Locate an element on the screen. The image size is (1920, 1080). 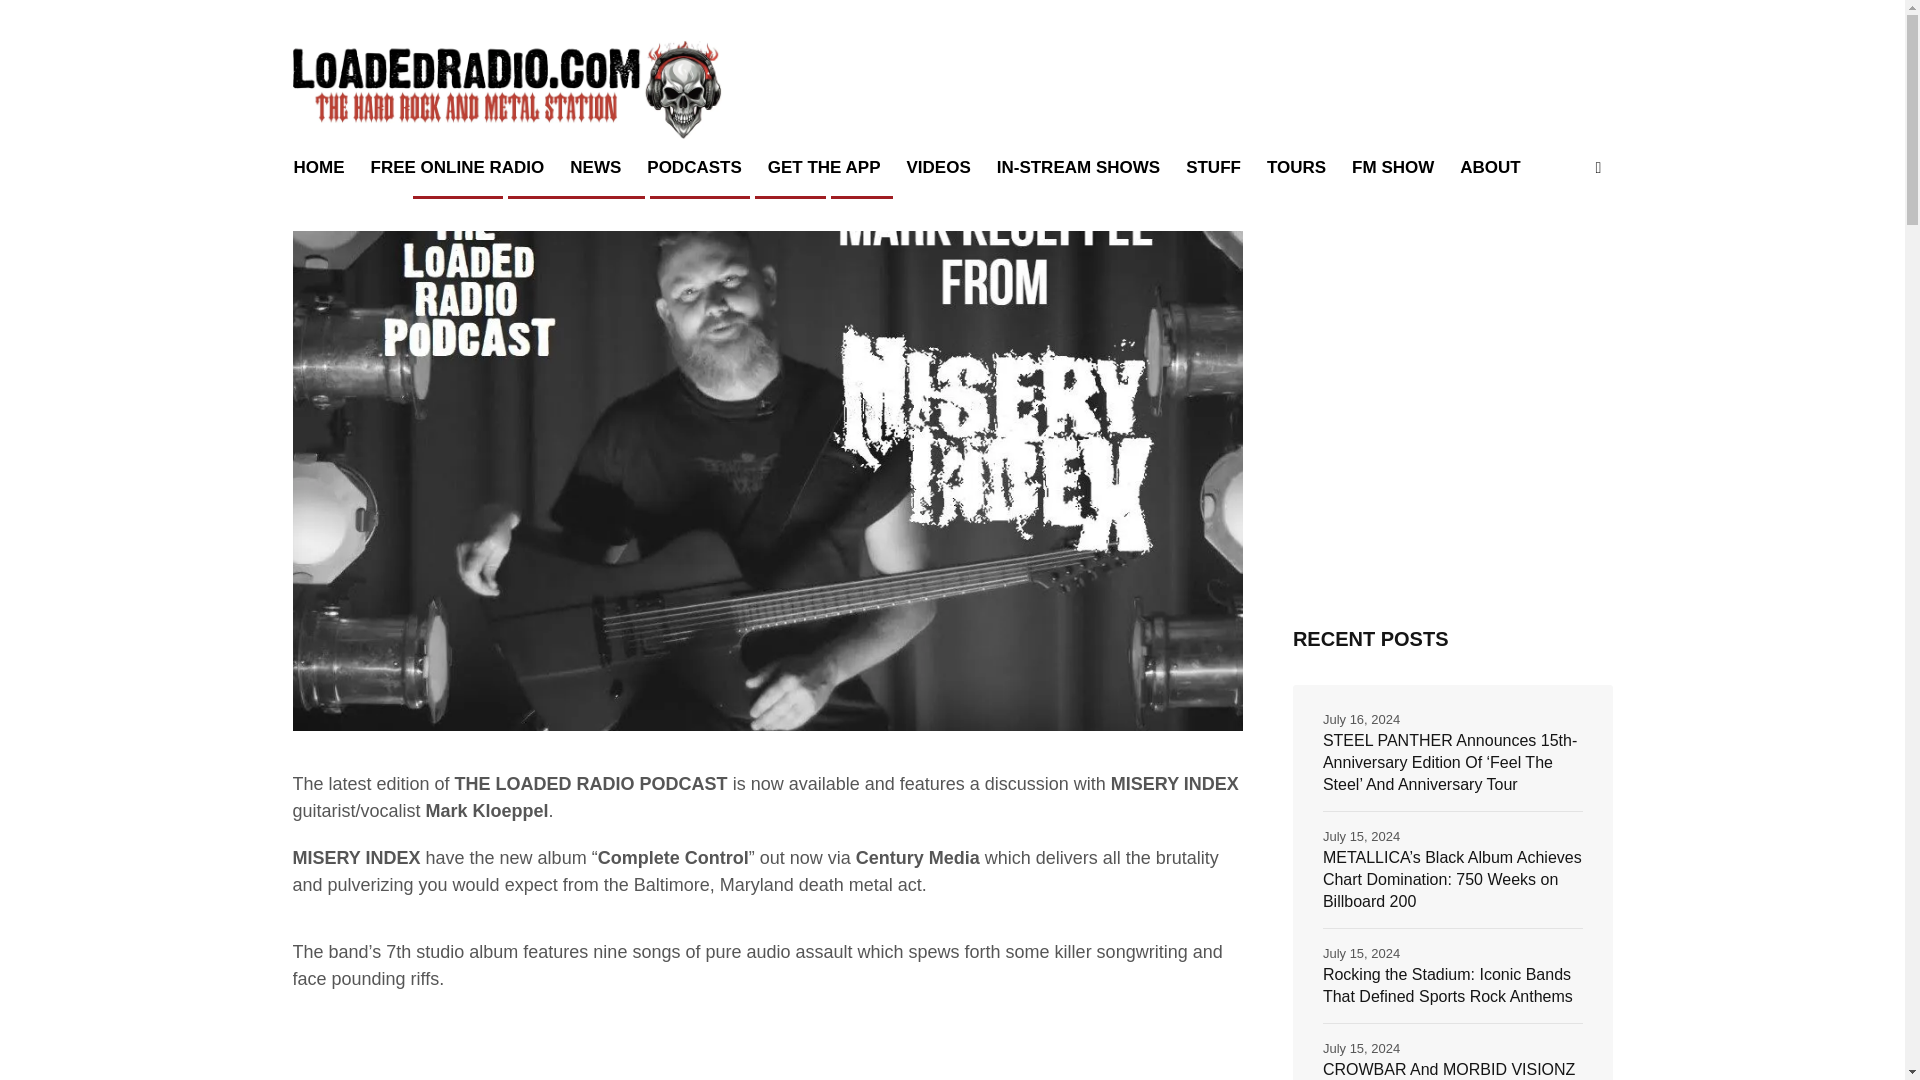
NEWS is located at coordinates (594, 168).